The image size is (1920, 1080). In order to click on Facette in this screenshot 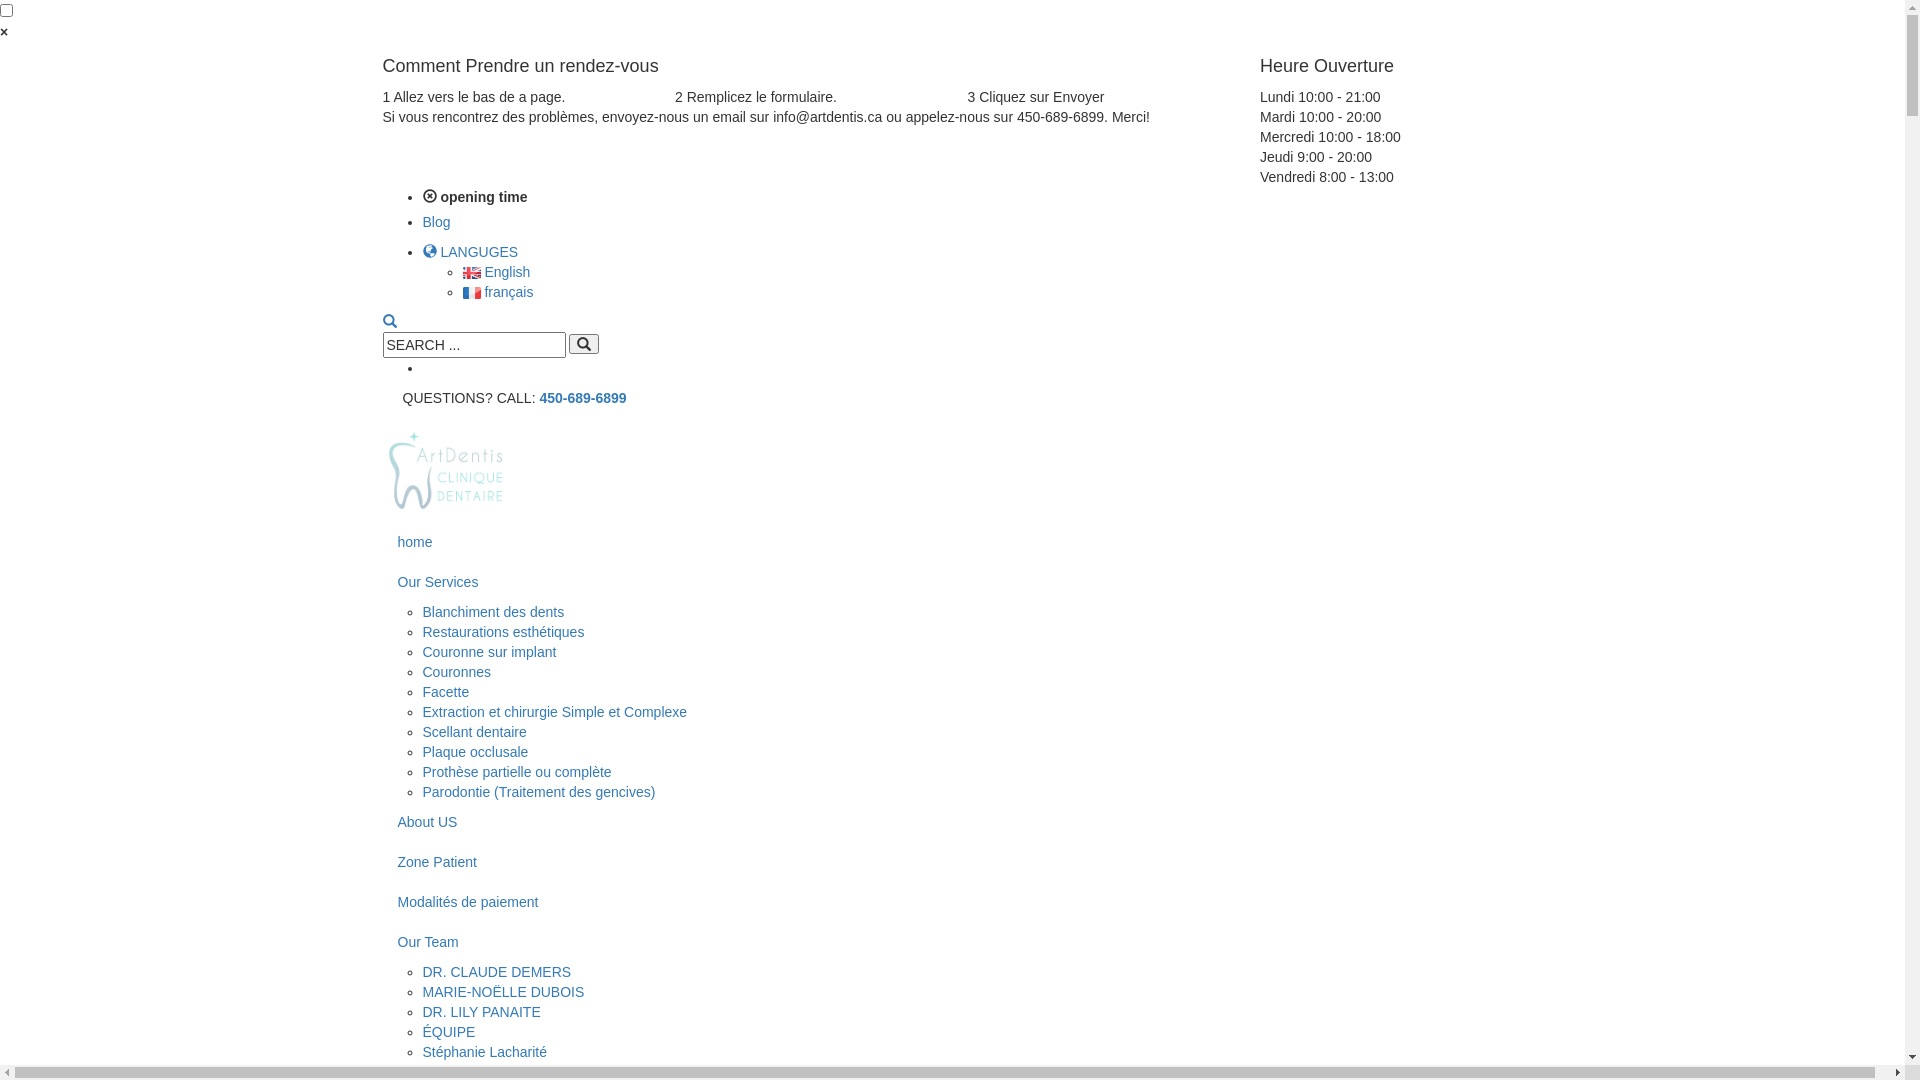, I will do `click(446, 692)`.